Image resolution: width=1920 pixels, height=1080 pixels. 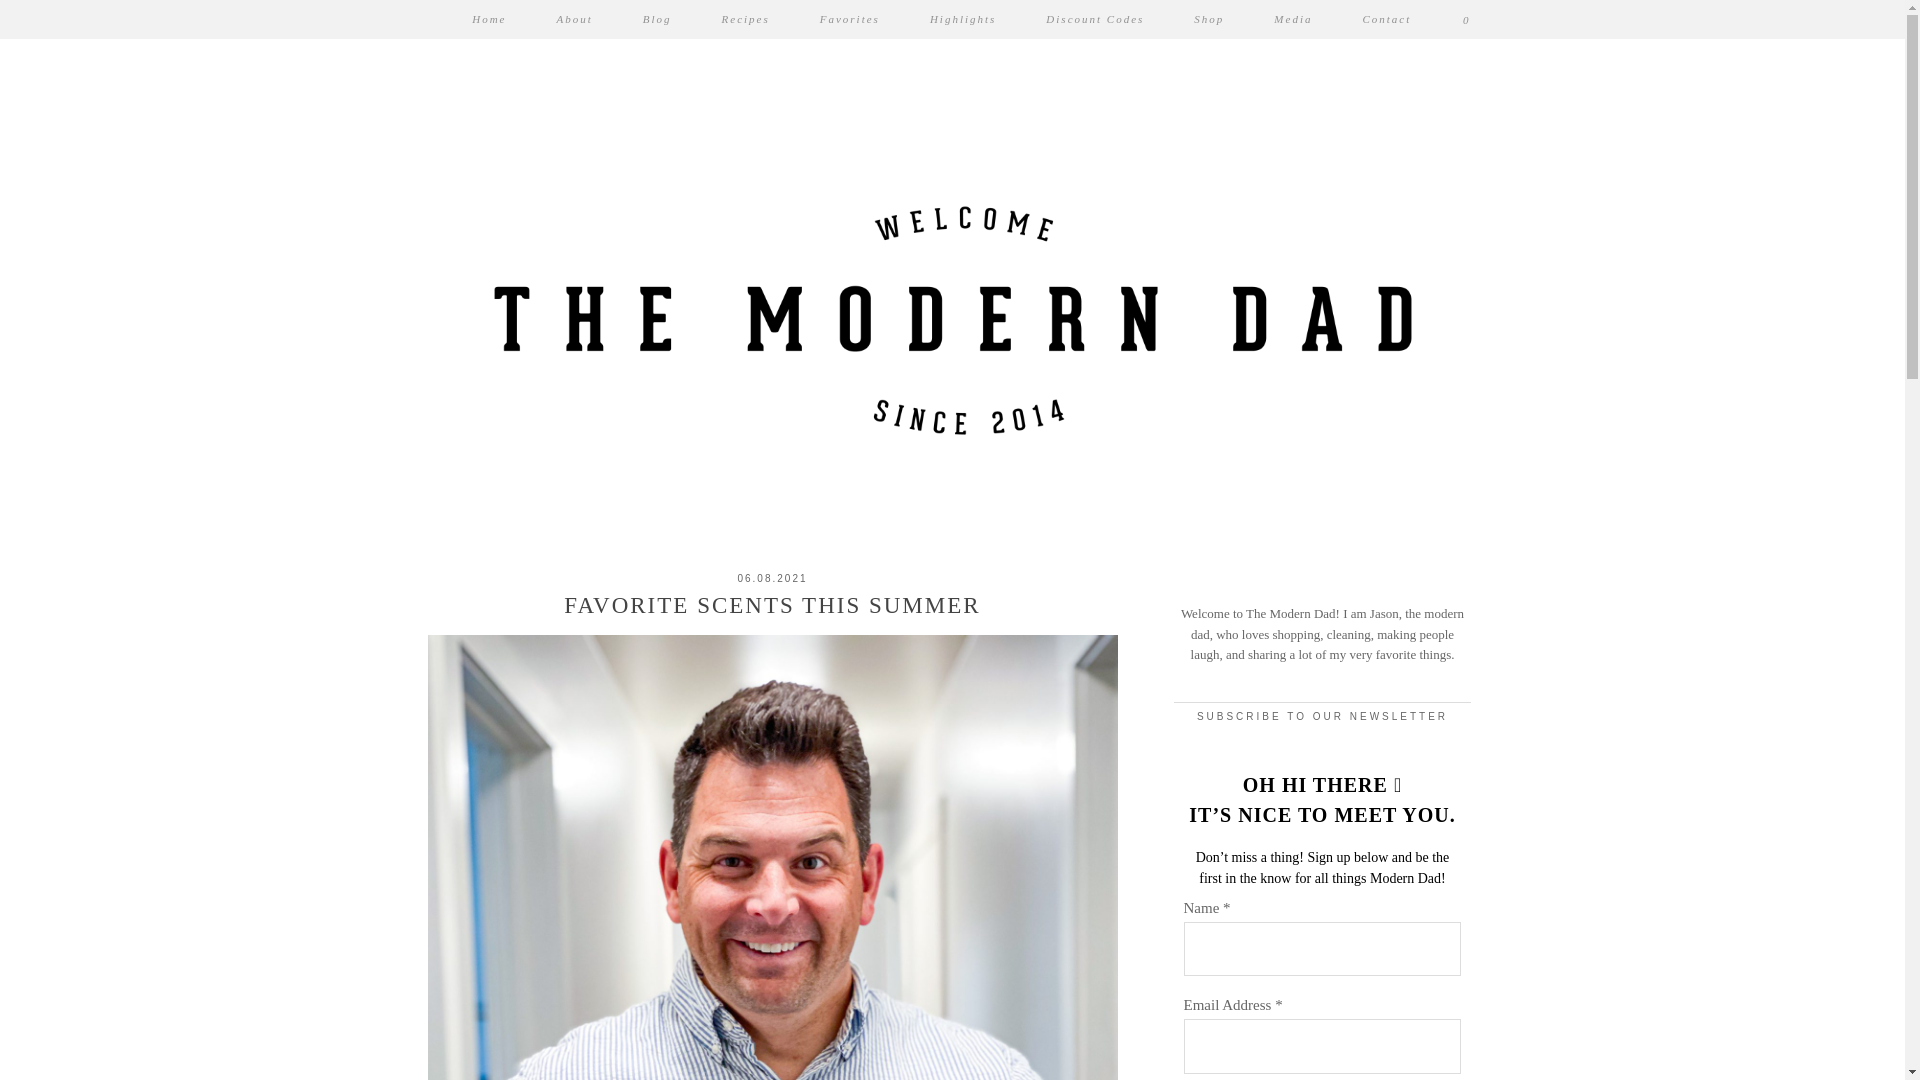 I want to click on 0, so click(x=1466, y=19).